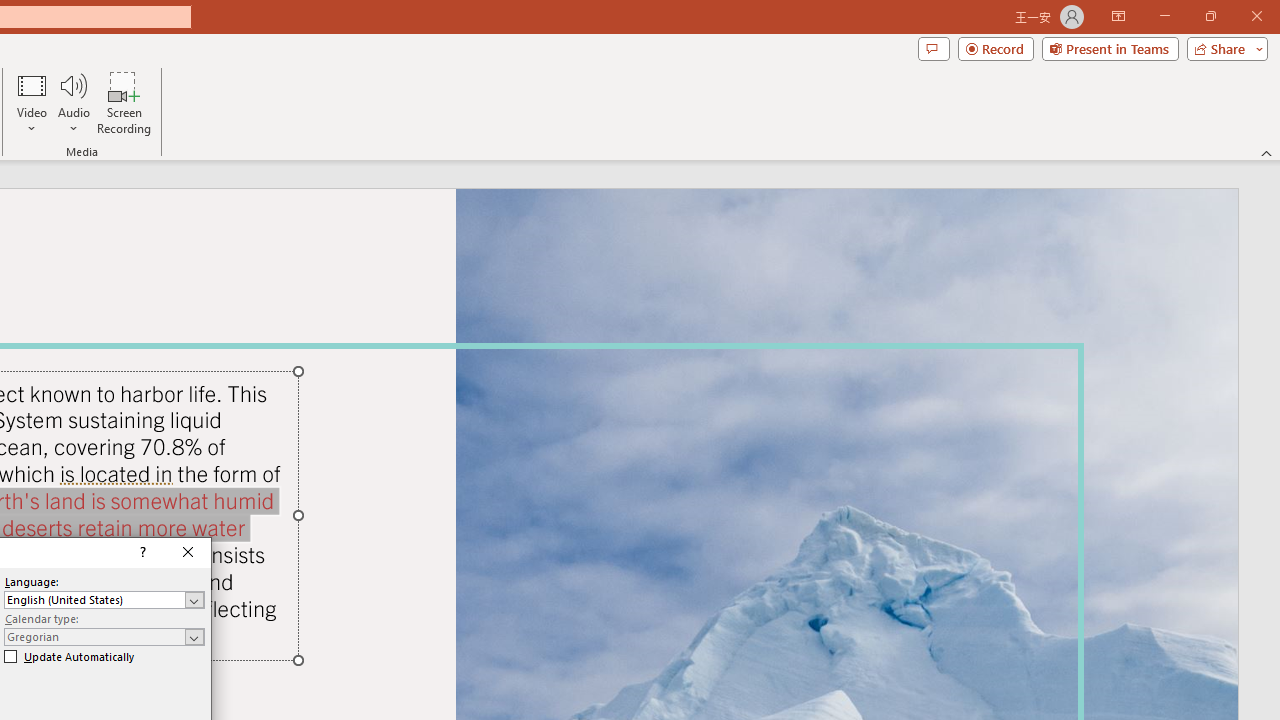 Image resolution: width=1280 pixels, height=720 pixels. I want to click on Share, so click(1223, 48).